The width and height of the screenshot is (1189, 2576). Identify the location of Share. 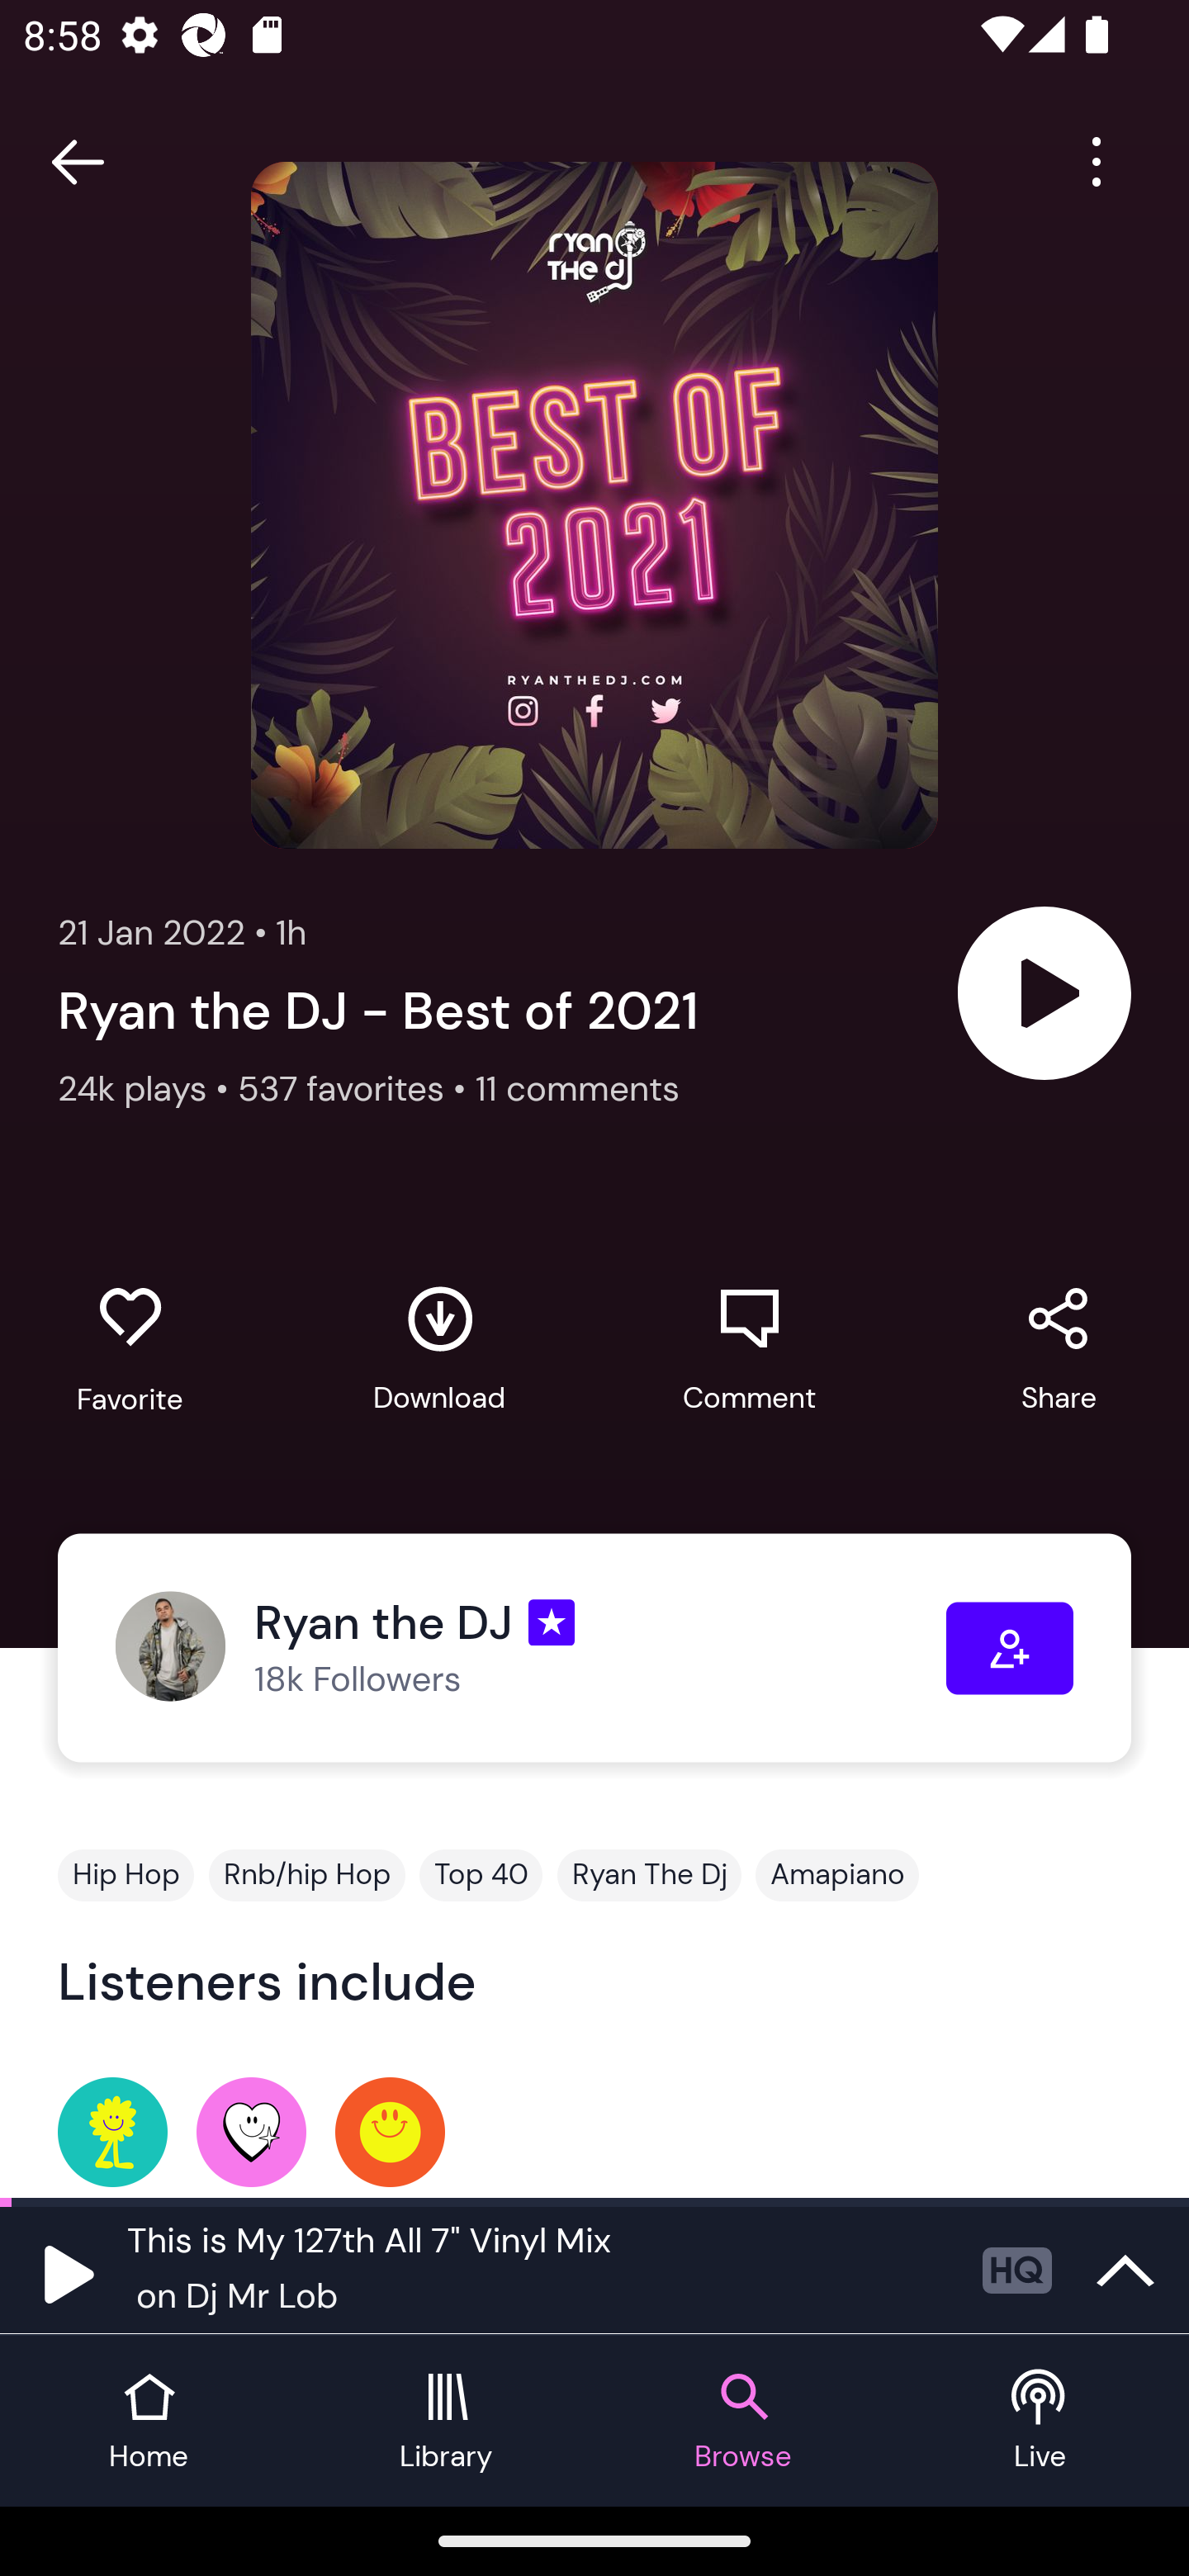
(1059, 1349).